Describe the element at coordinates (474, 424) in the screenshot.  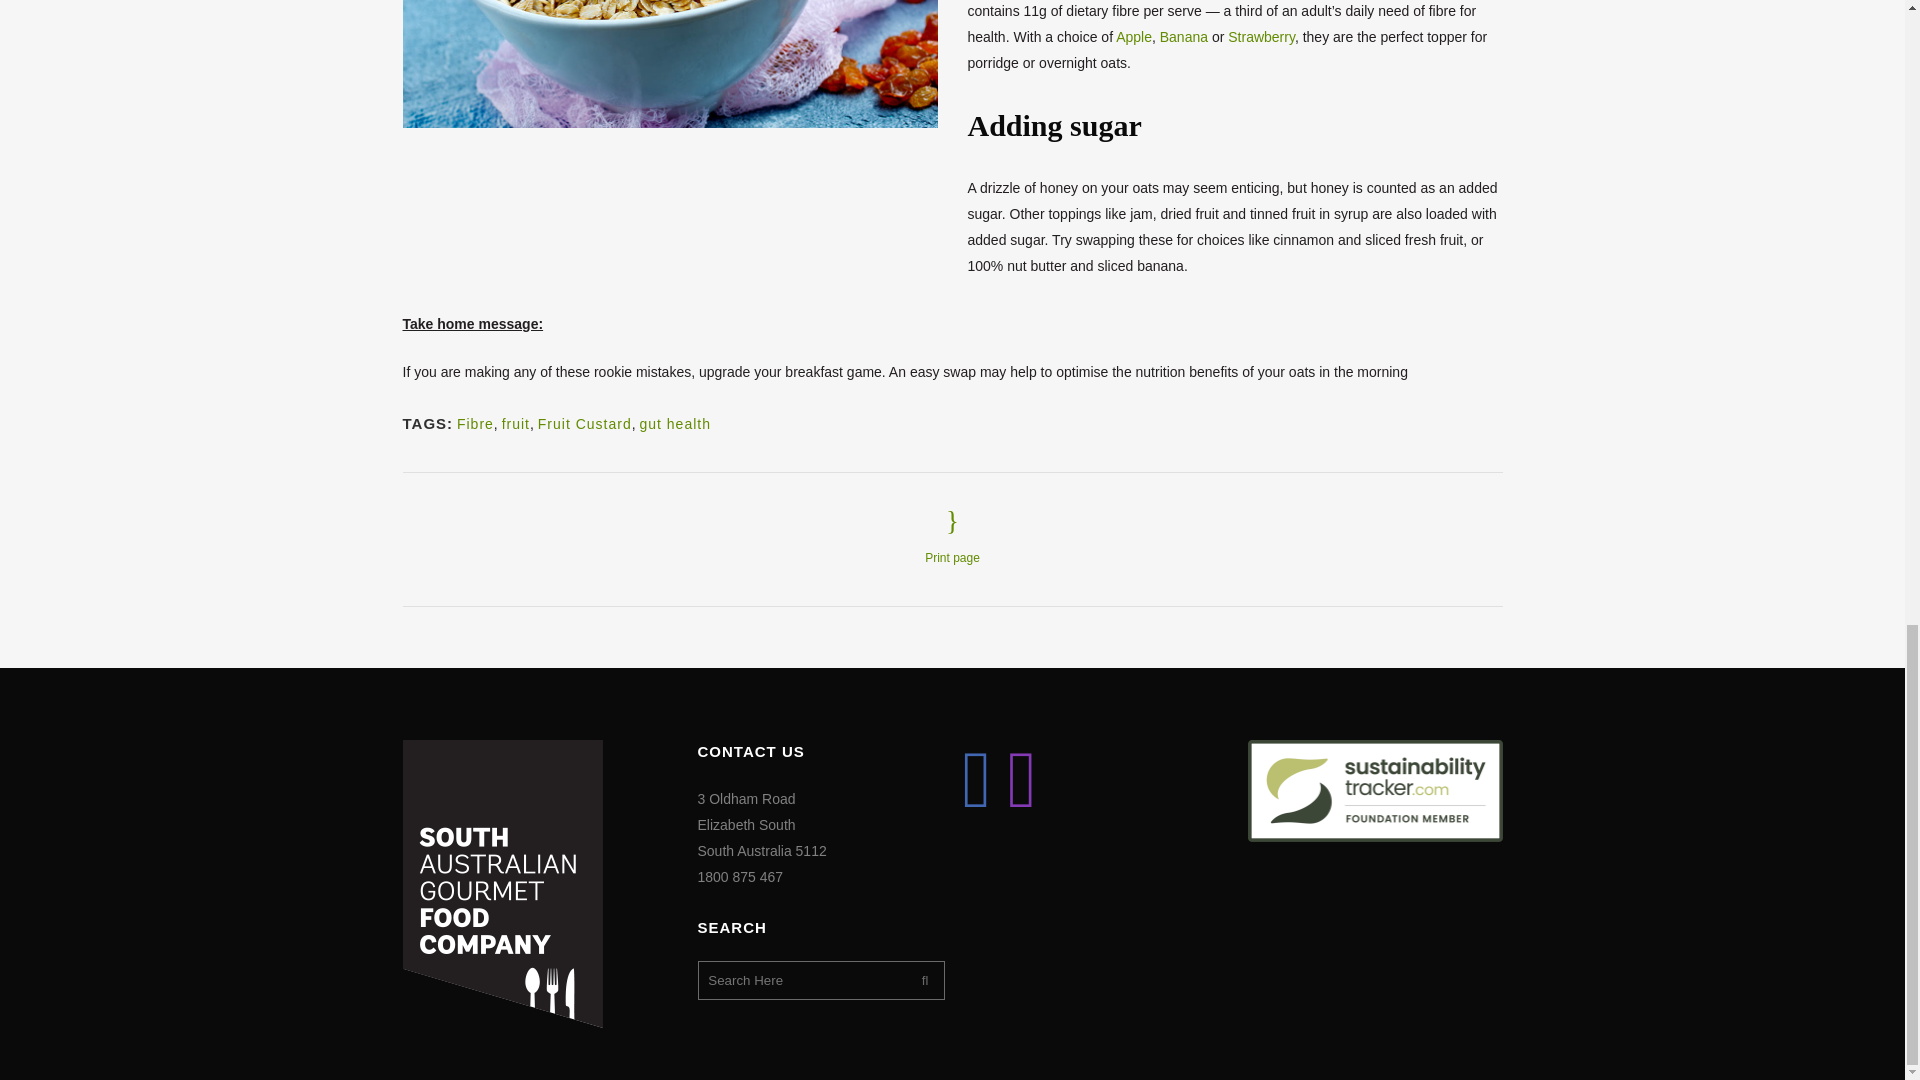
I see `Fibre` at that location.